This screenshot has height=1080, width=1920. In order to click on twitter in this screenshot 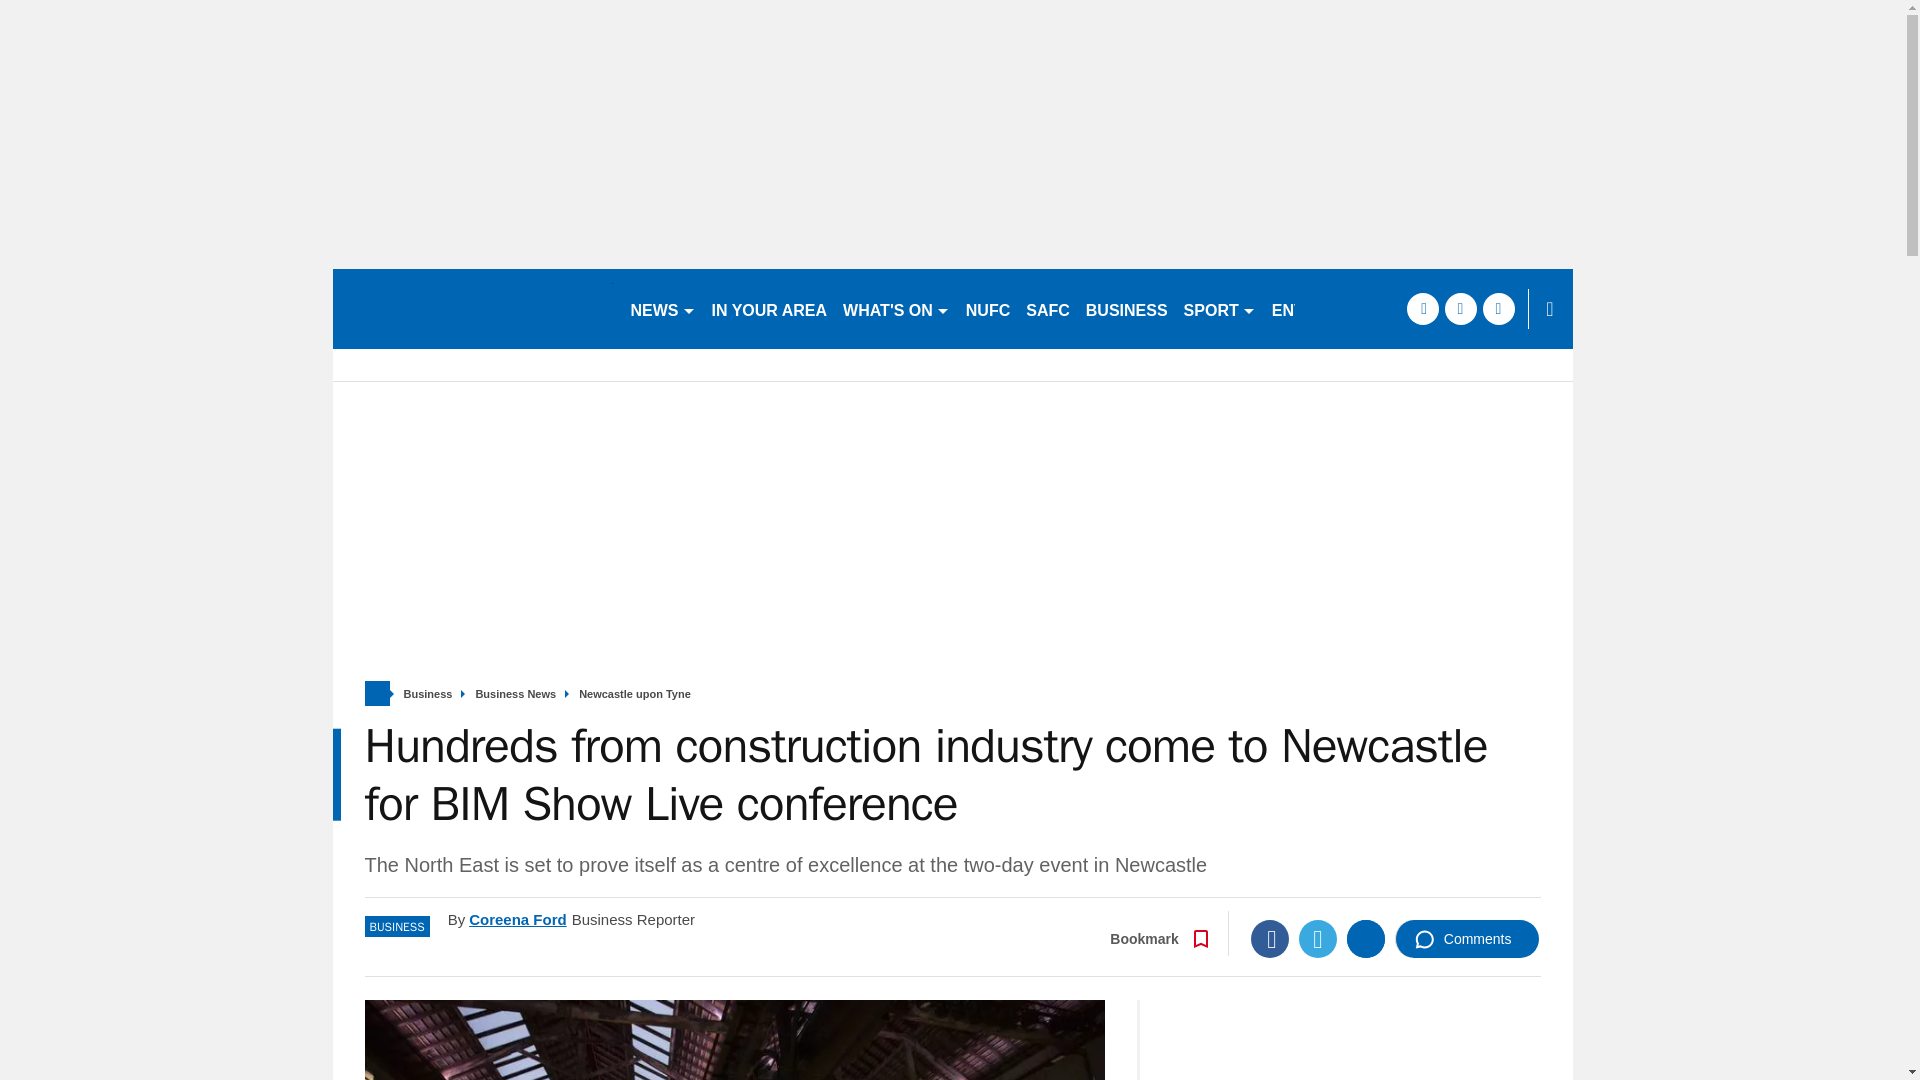, I will do `click(1354, 308)`.